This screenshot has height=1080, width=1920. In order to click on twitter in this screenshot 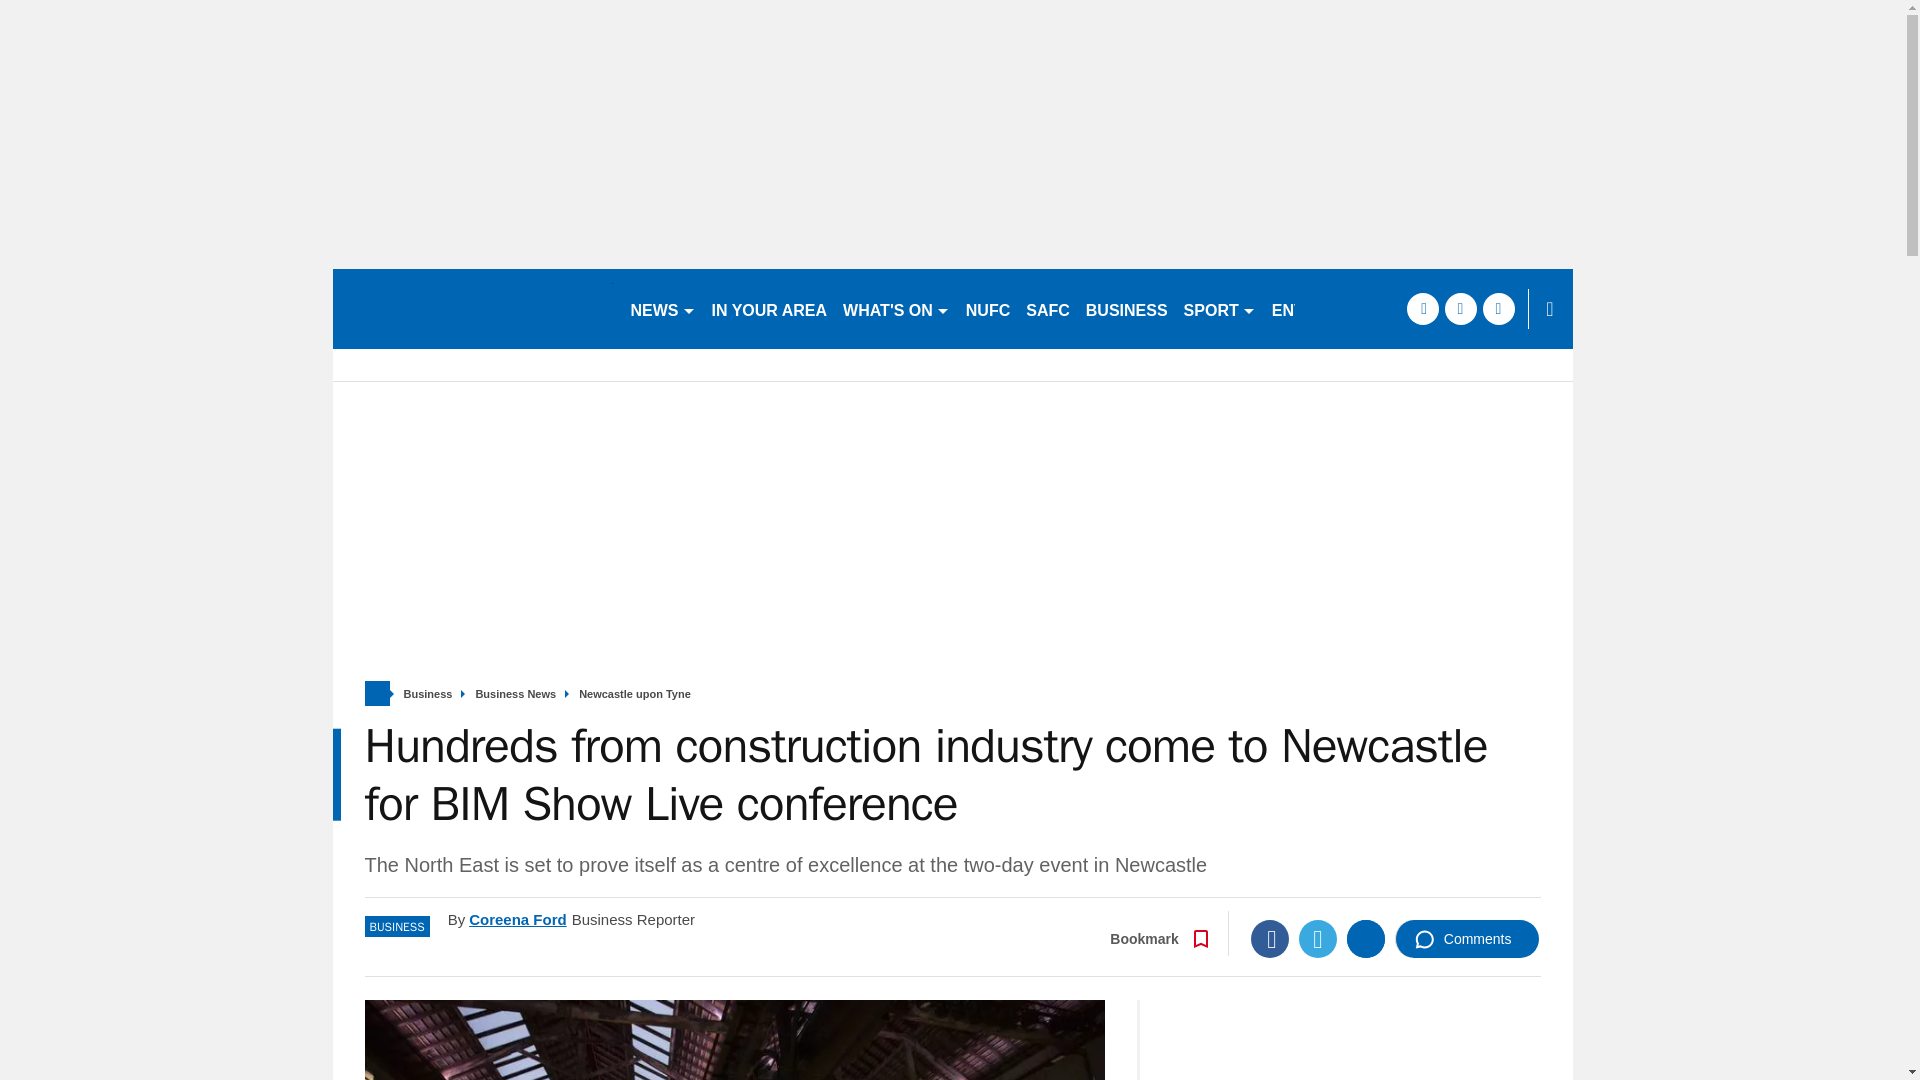, I will do `click(1354, 308)`.